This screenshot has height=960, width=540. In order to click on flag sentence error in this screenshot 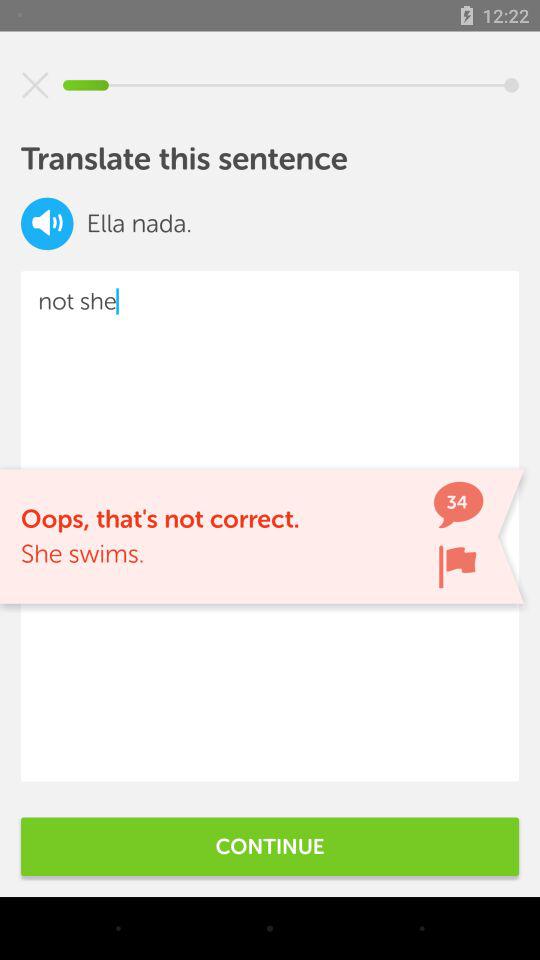, I will do `click(457, 566)`.